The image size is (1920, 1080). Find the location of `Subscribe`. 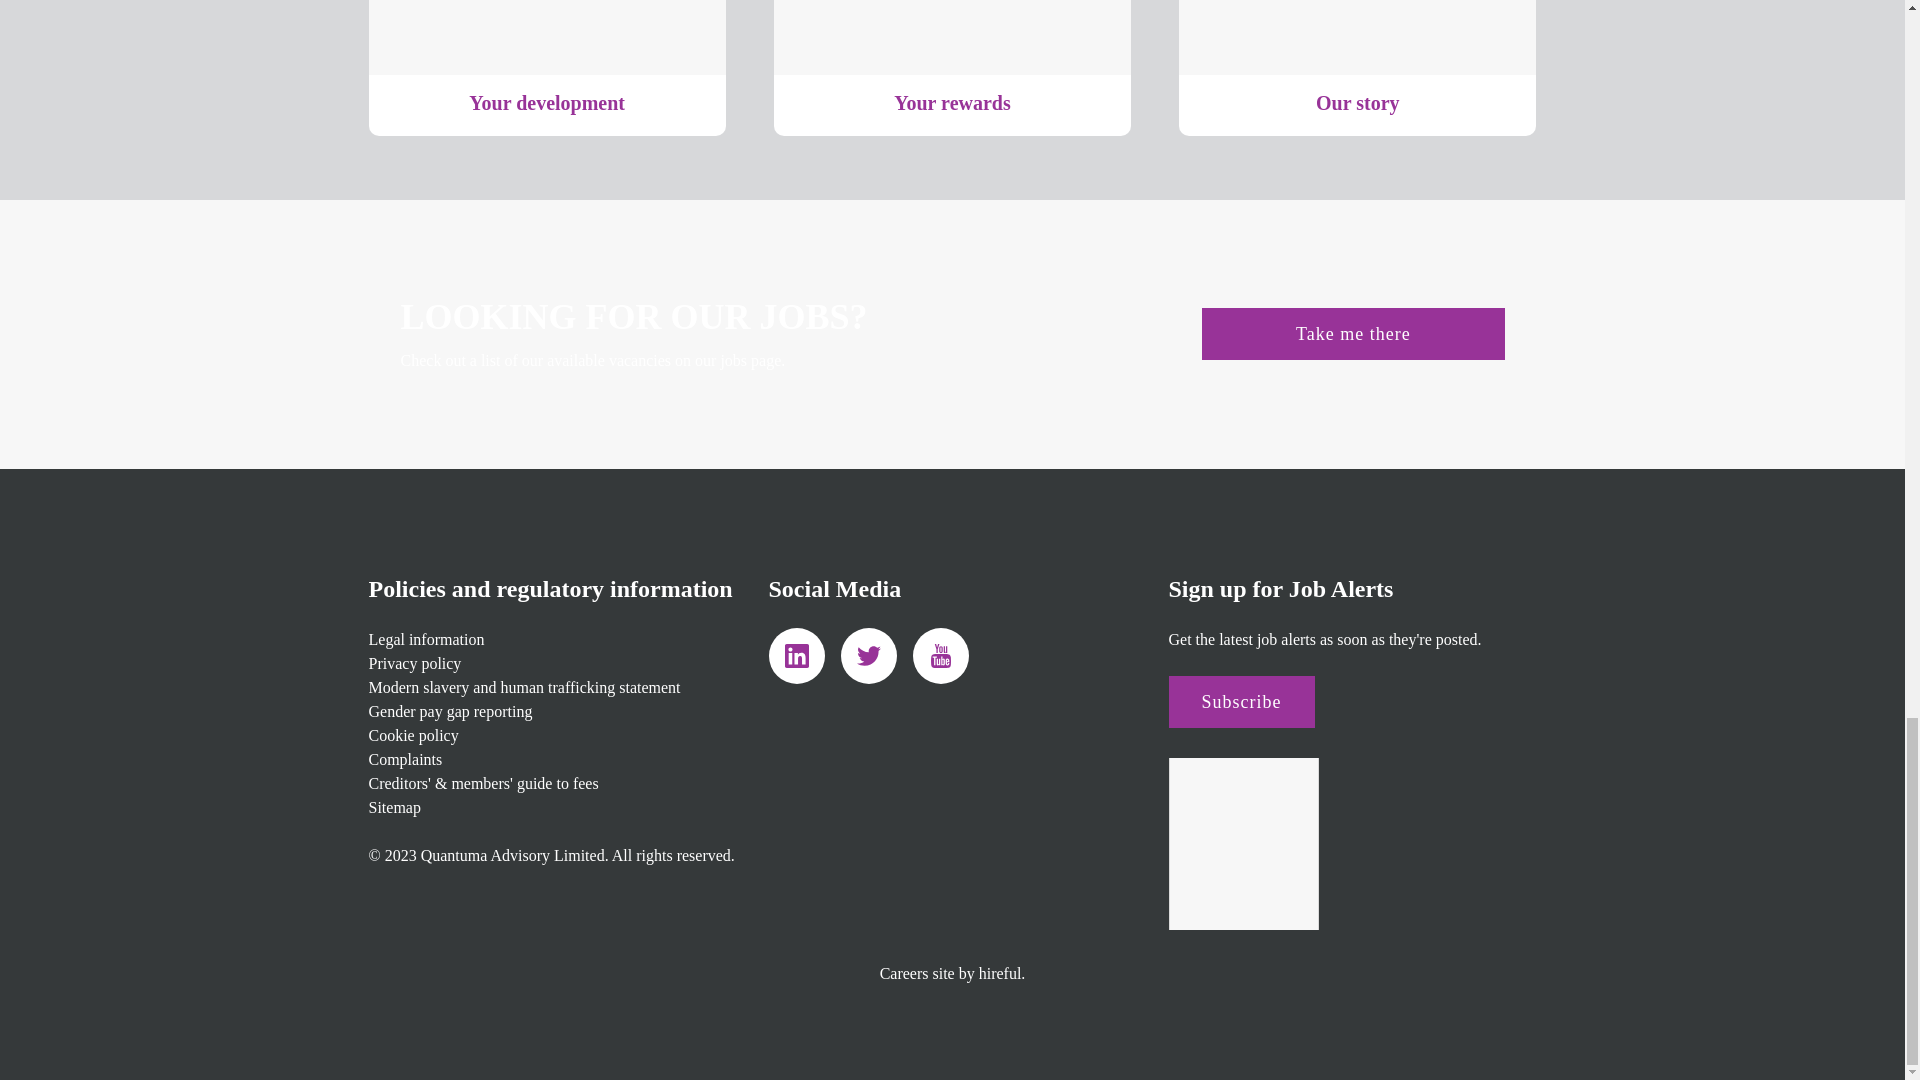

Subscribe is located at coordinates (1240, 702).